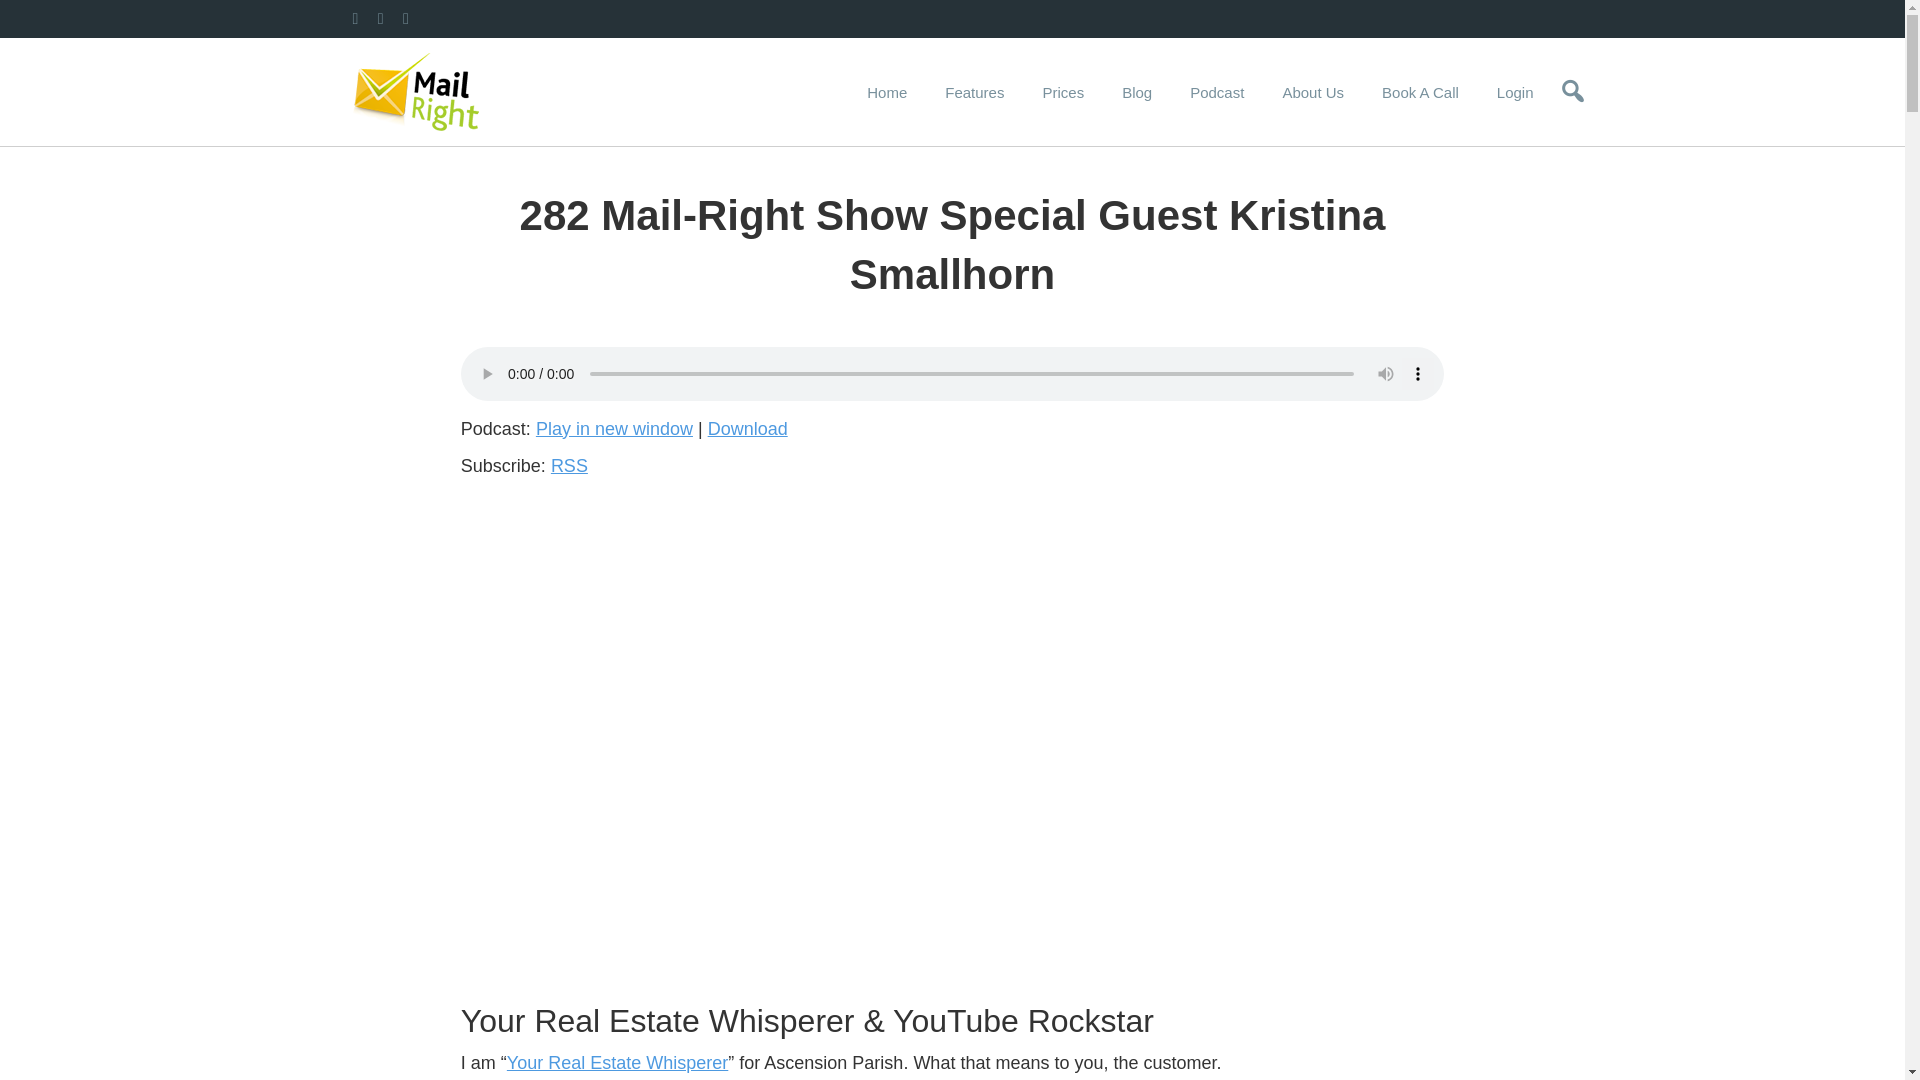 This screenshot has width=1920, height=1080. What do you see at coordinates (974, 92) in the screenshot?
I see `Features` at bounding box center [974, 92].